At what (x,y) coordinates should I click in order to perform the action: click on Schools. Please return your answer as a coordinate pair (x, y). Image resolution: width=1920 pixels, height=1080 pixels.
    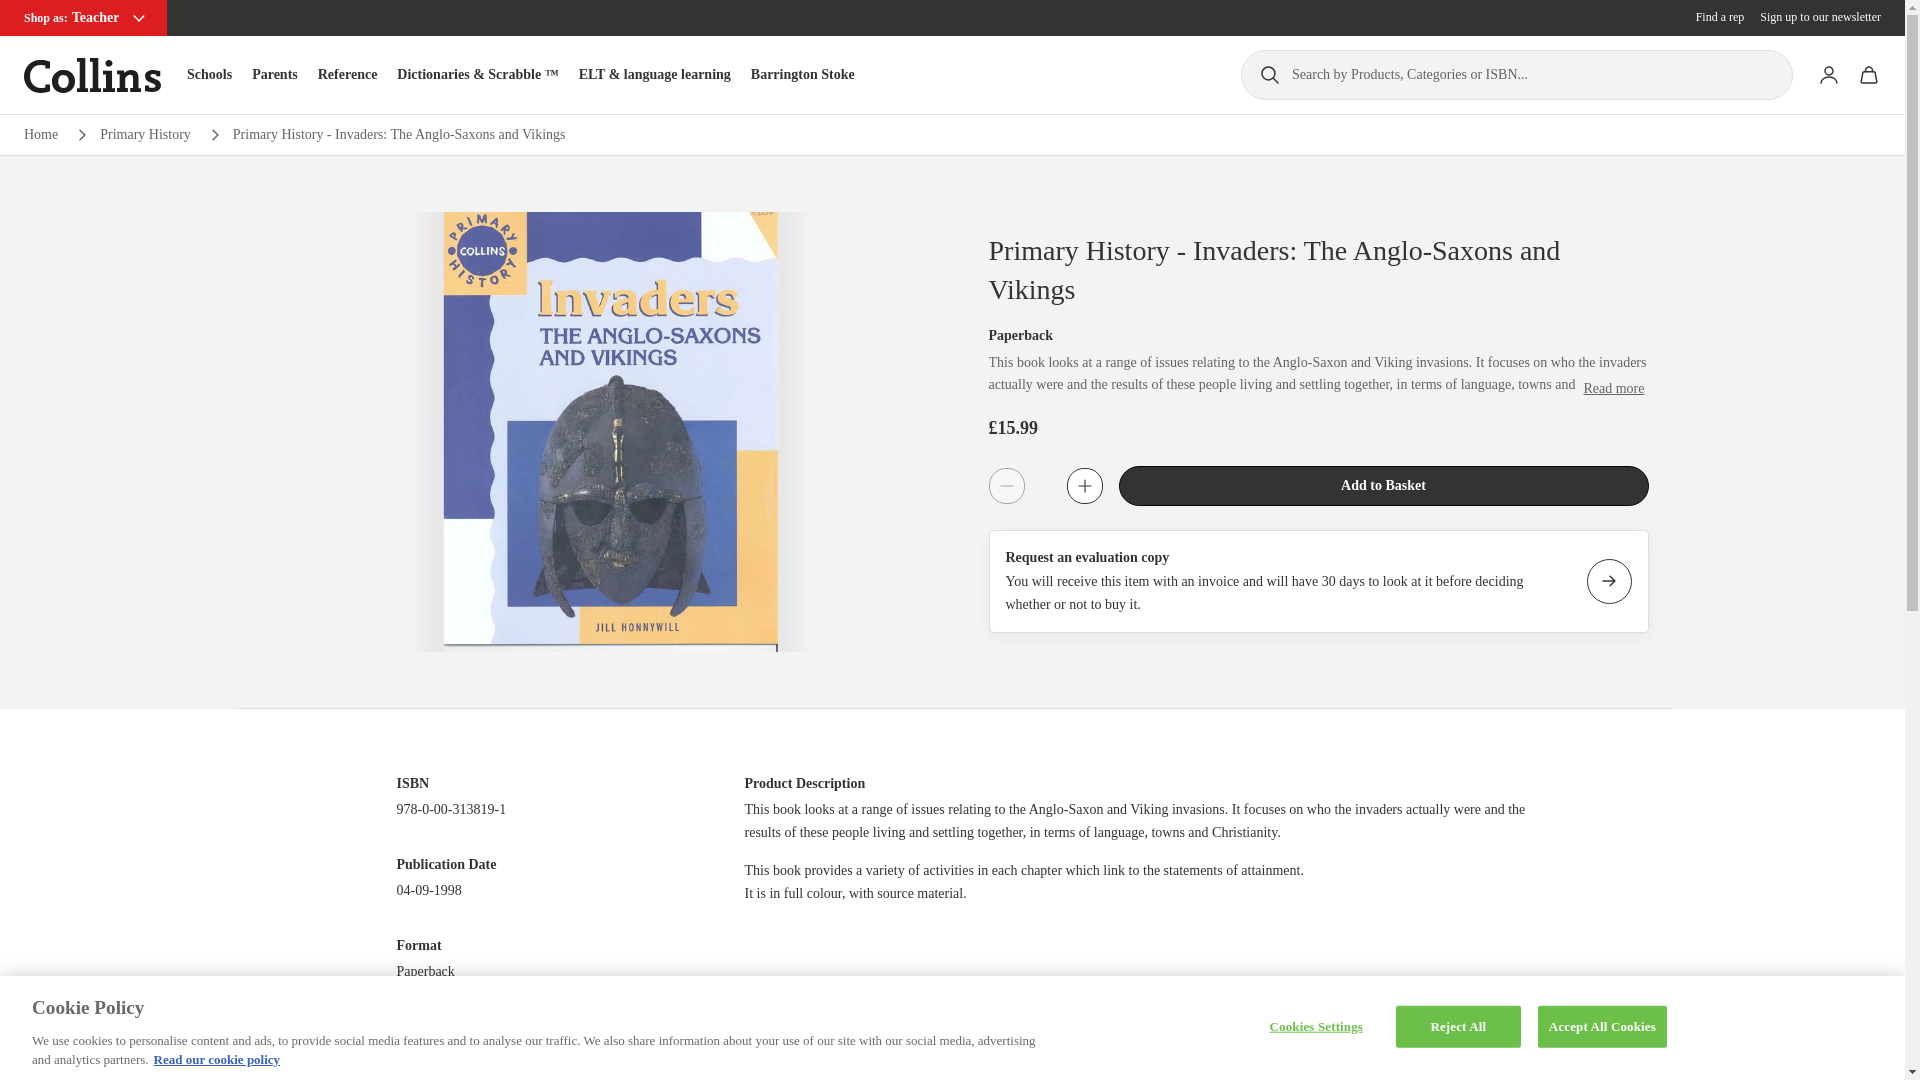
    Looking at the image, I should click on (209, 74).